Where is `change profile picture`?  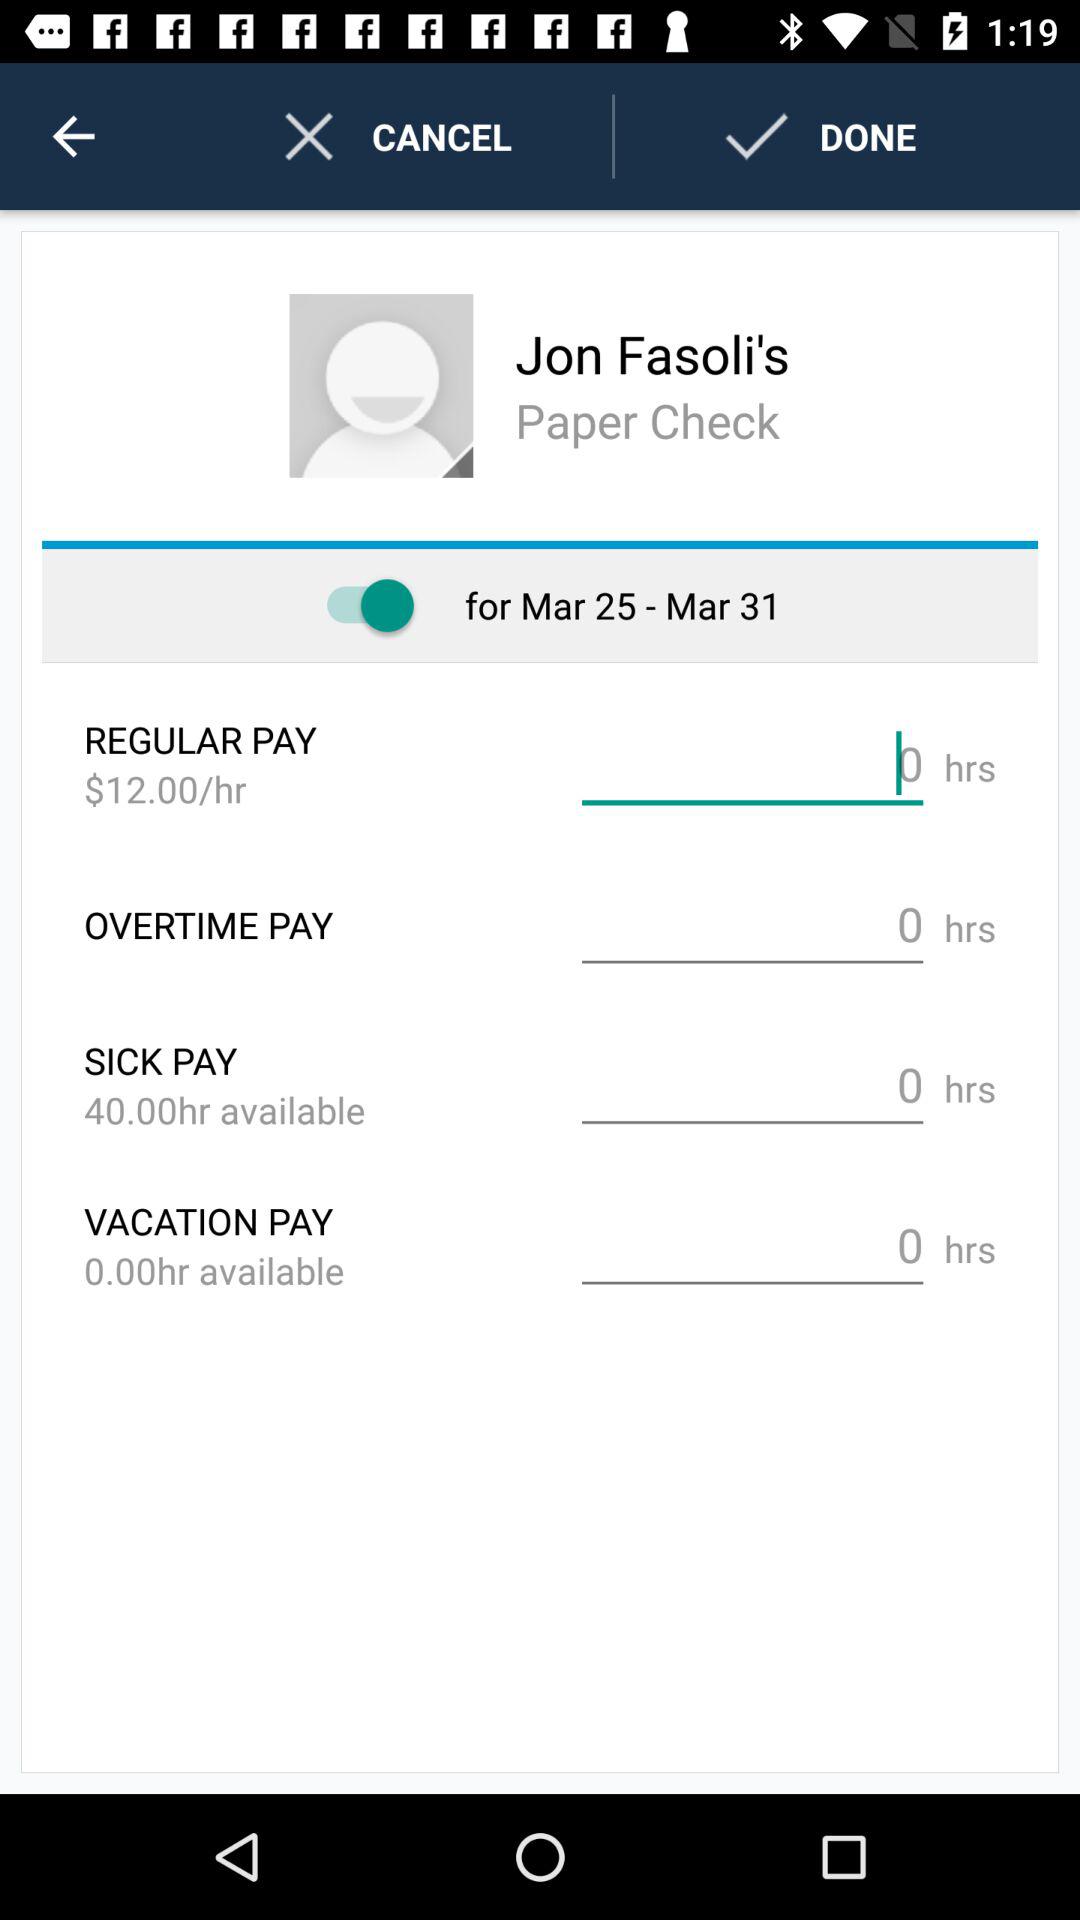
change profile picture is located at coordinates (381, 386).